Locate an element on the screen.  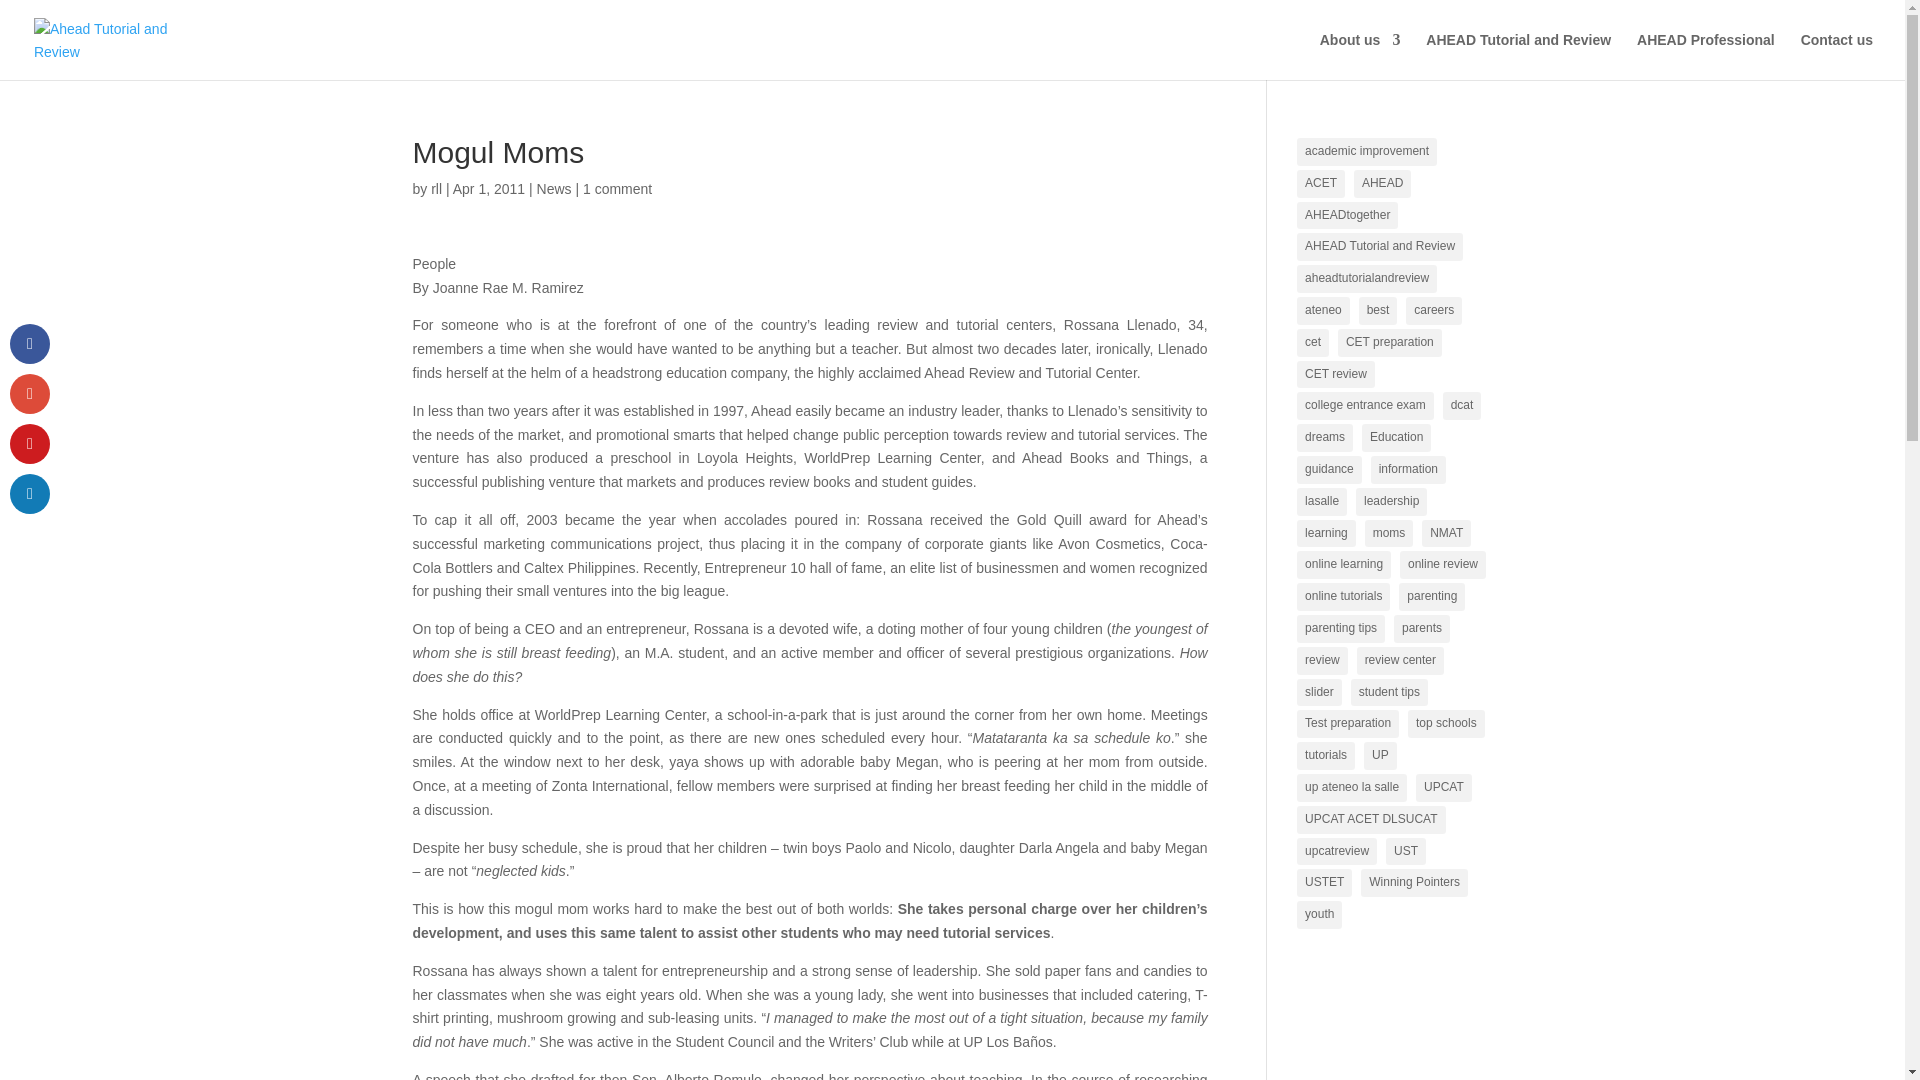
News is located at coordinates (554, 188).